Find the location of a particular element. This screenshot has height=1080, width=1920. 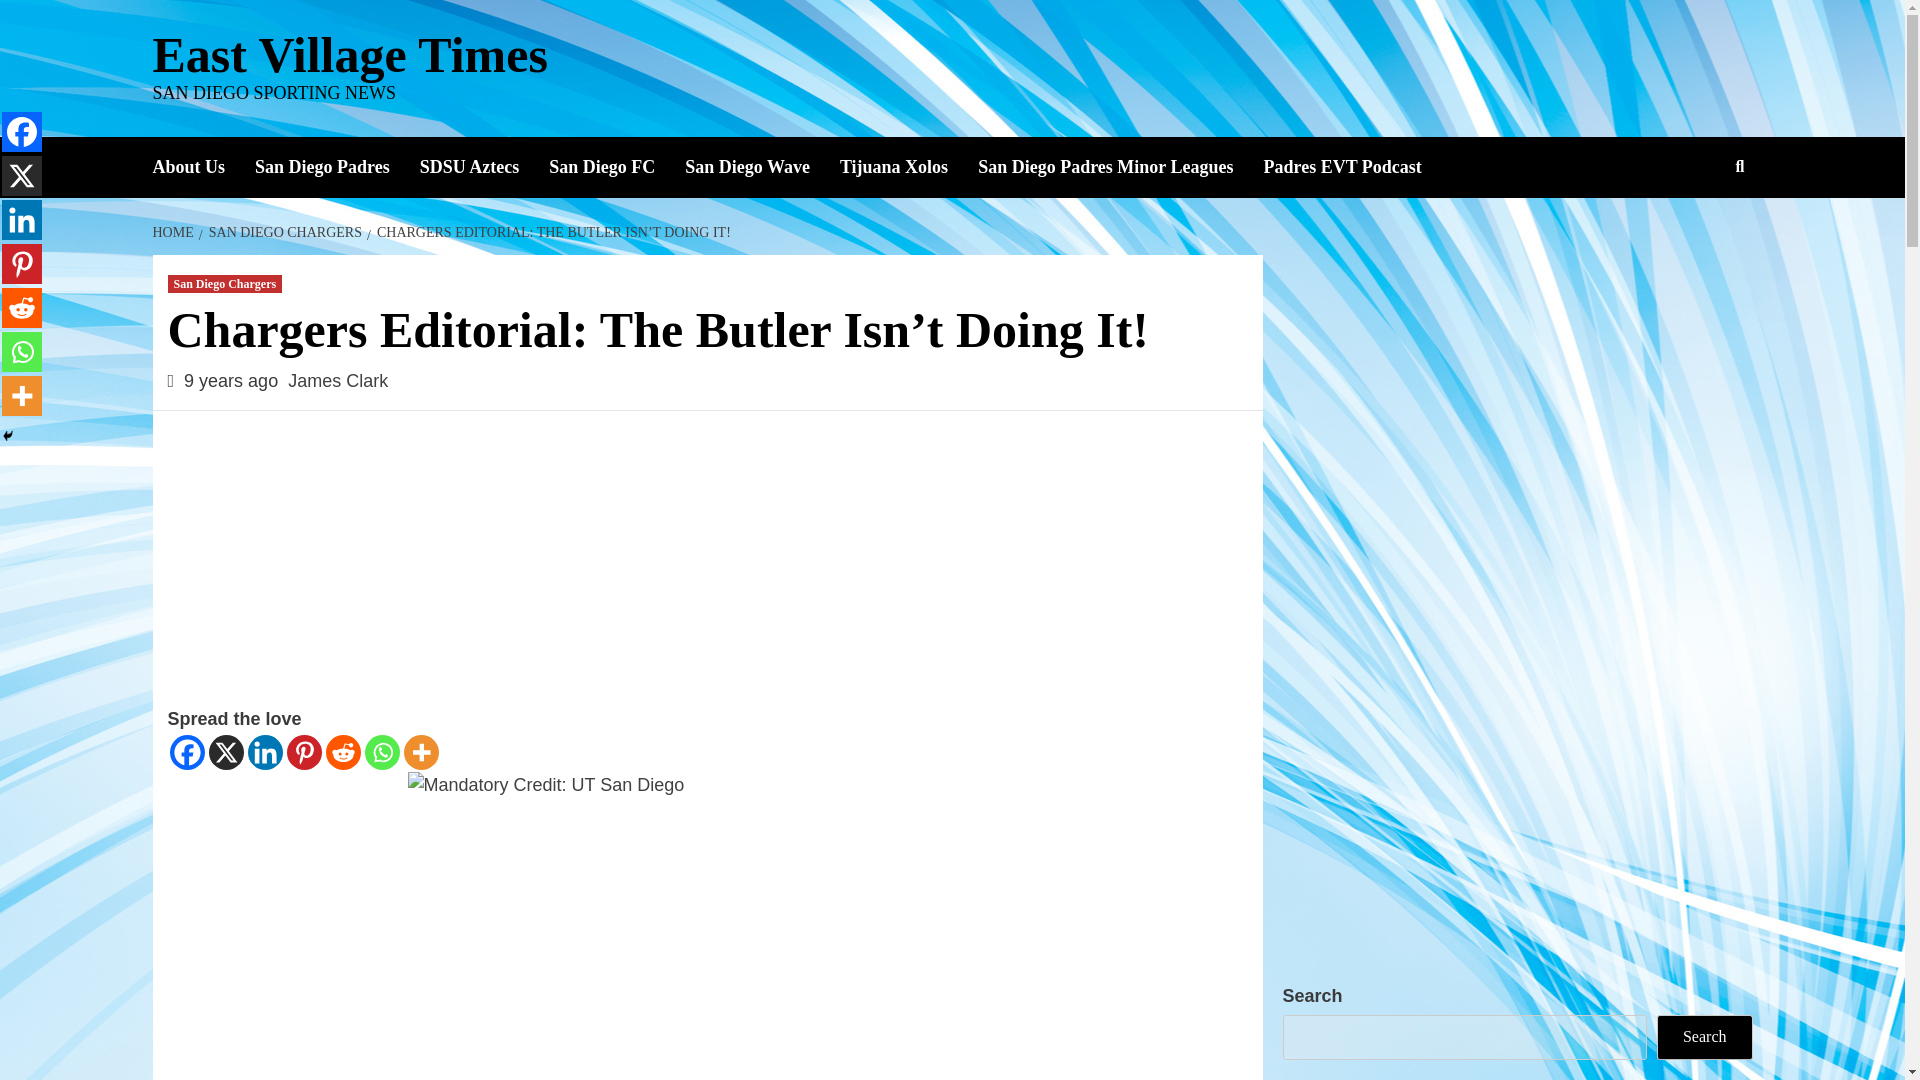

San Diego Chargers is located at coordinates (225, 284).